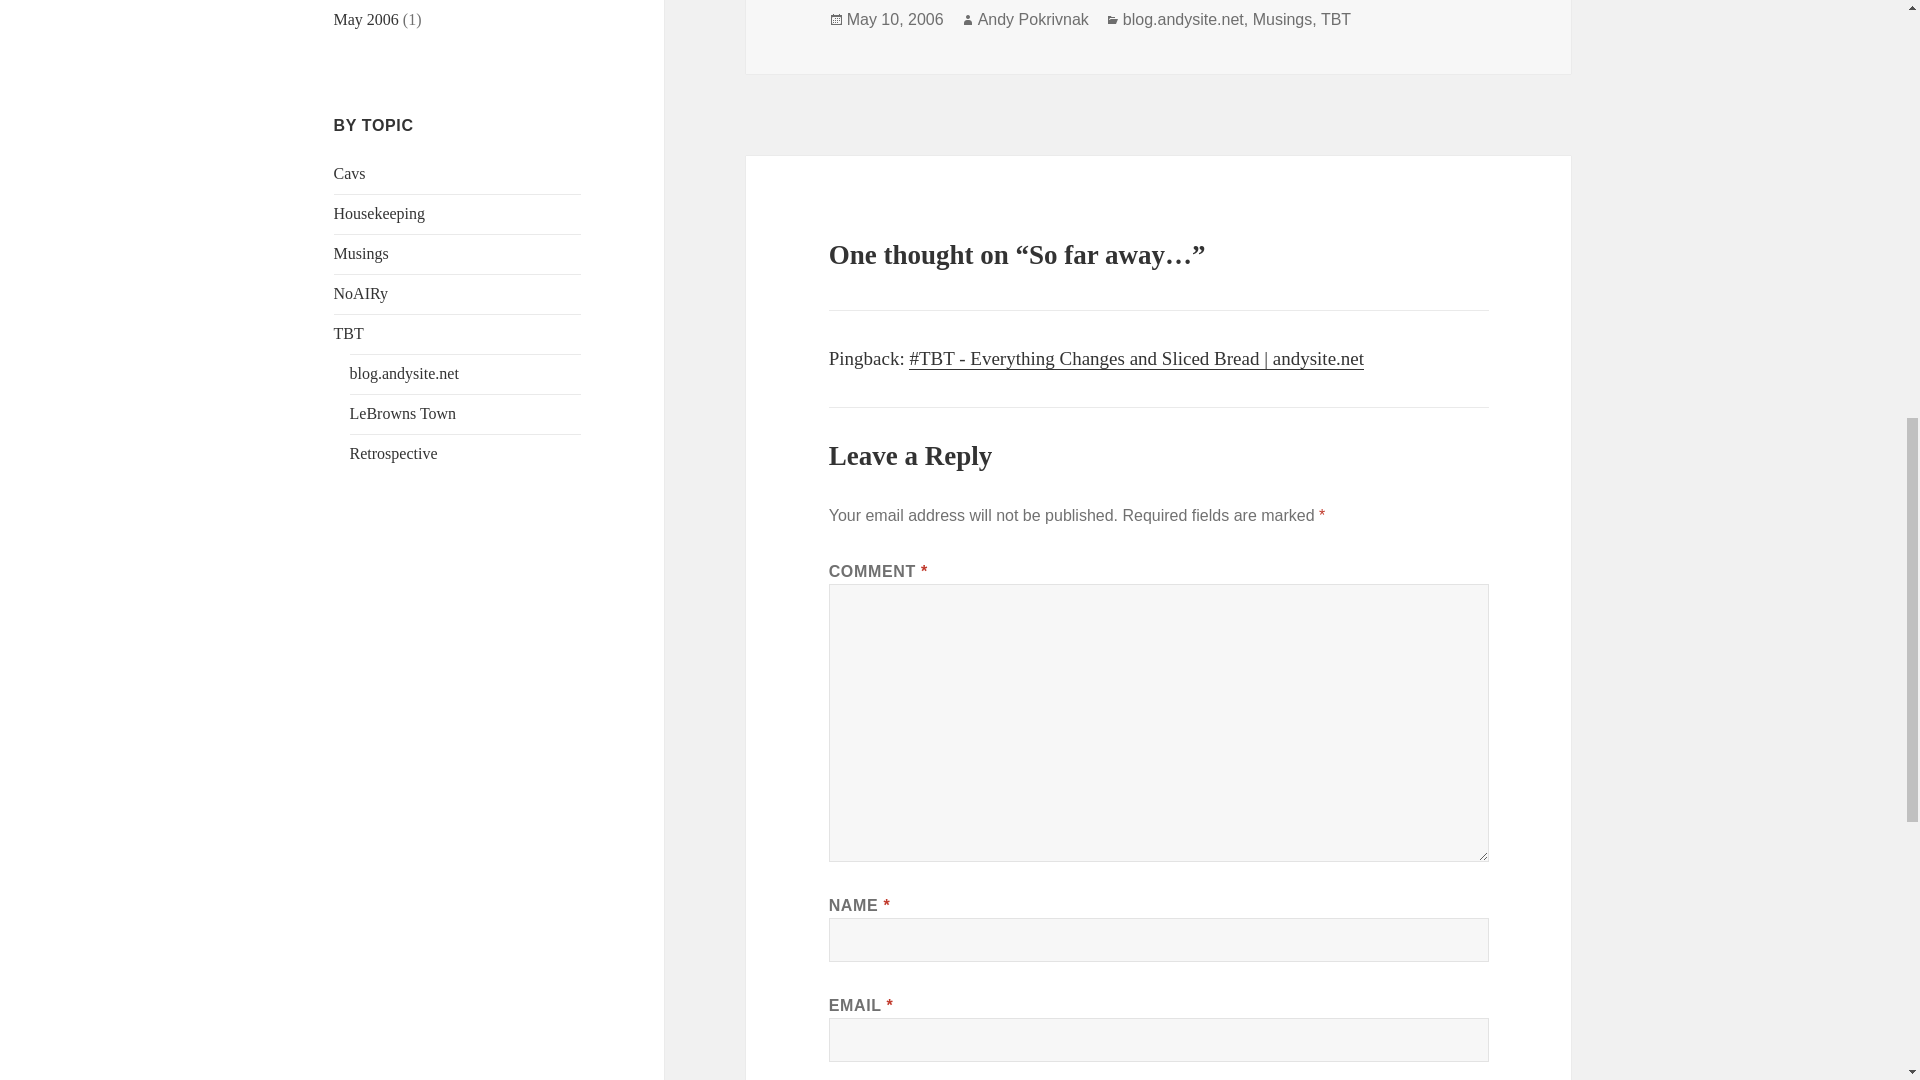  Describe the element at coordinates (350, 174) in the screenshot. I see `Cavs` at that location.